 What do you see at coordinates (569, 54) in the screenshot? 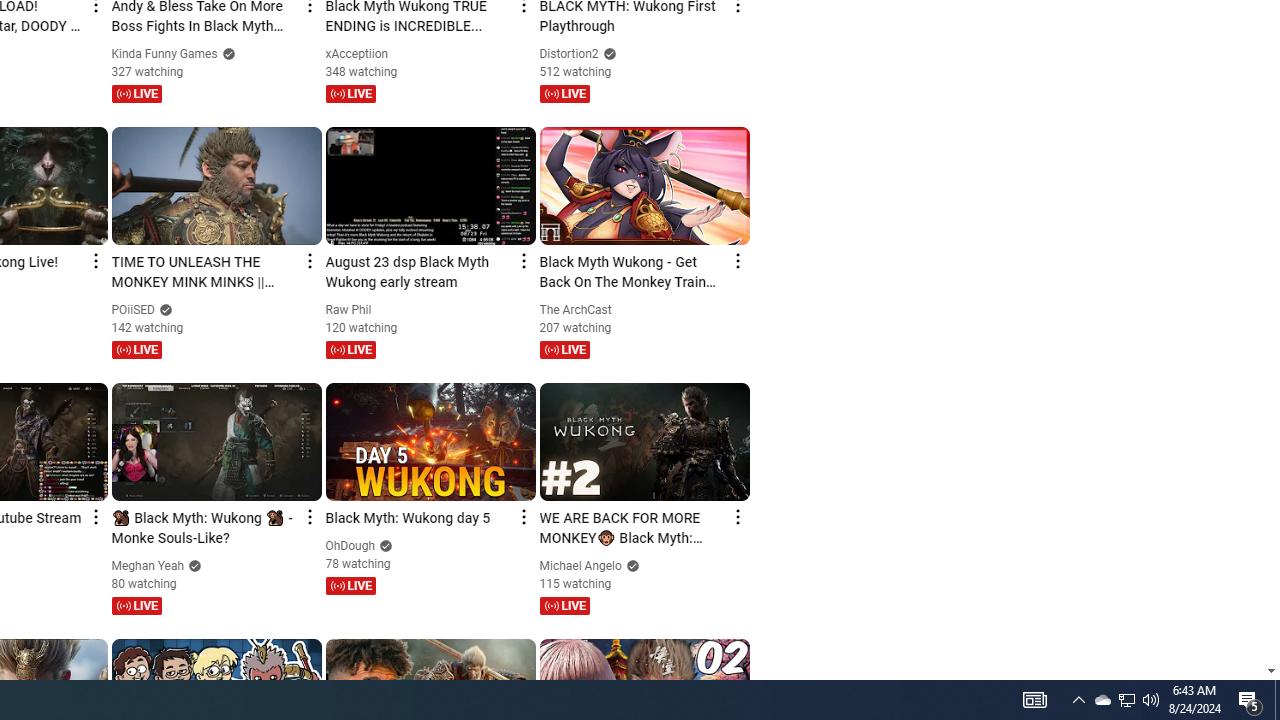
I see `Distortion2` at bounding box center [569, 54].